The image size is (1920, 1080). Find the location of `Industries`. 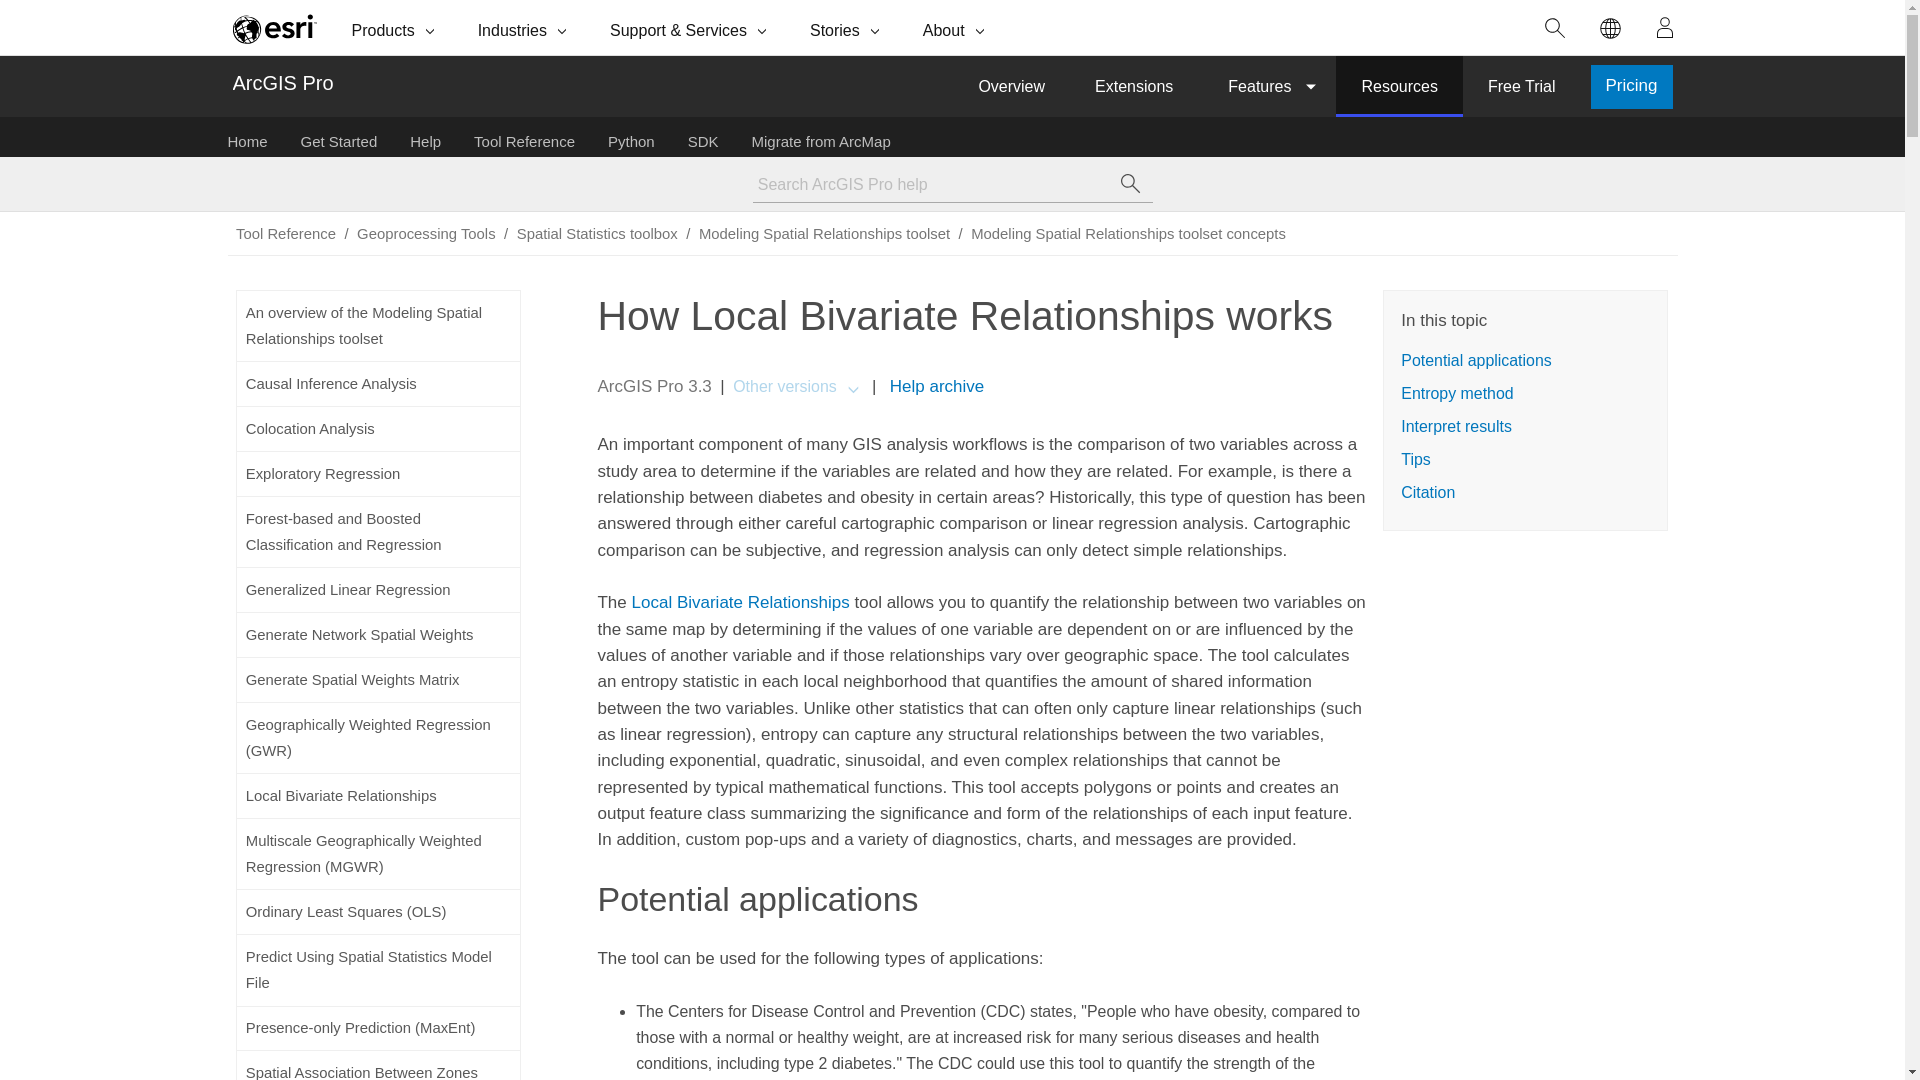

Industries is located at coordinates (524, 28).